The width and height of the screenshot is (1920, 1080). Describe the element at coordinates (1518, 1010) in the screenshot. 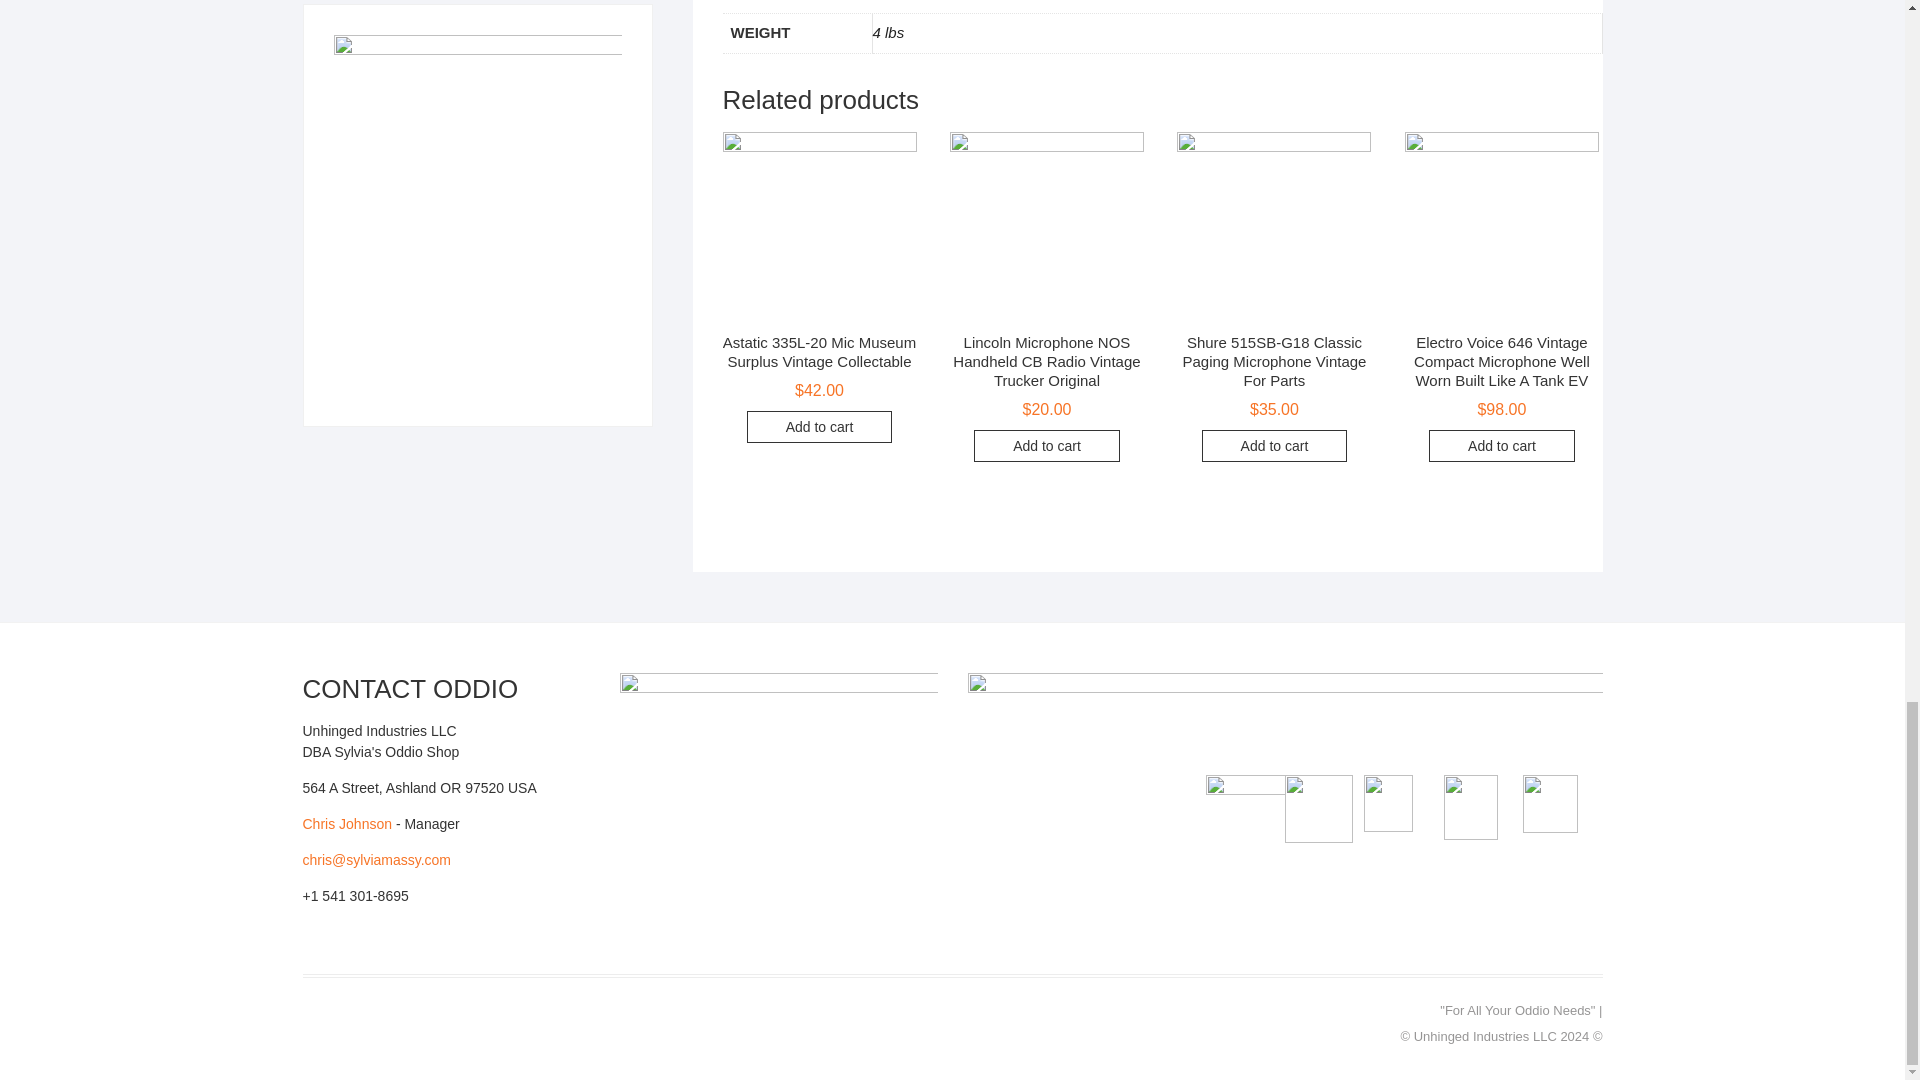

I see `"For All Your Oddio Needs"` at that location.